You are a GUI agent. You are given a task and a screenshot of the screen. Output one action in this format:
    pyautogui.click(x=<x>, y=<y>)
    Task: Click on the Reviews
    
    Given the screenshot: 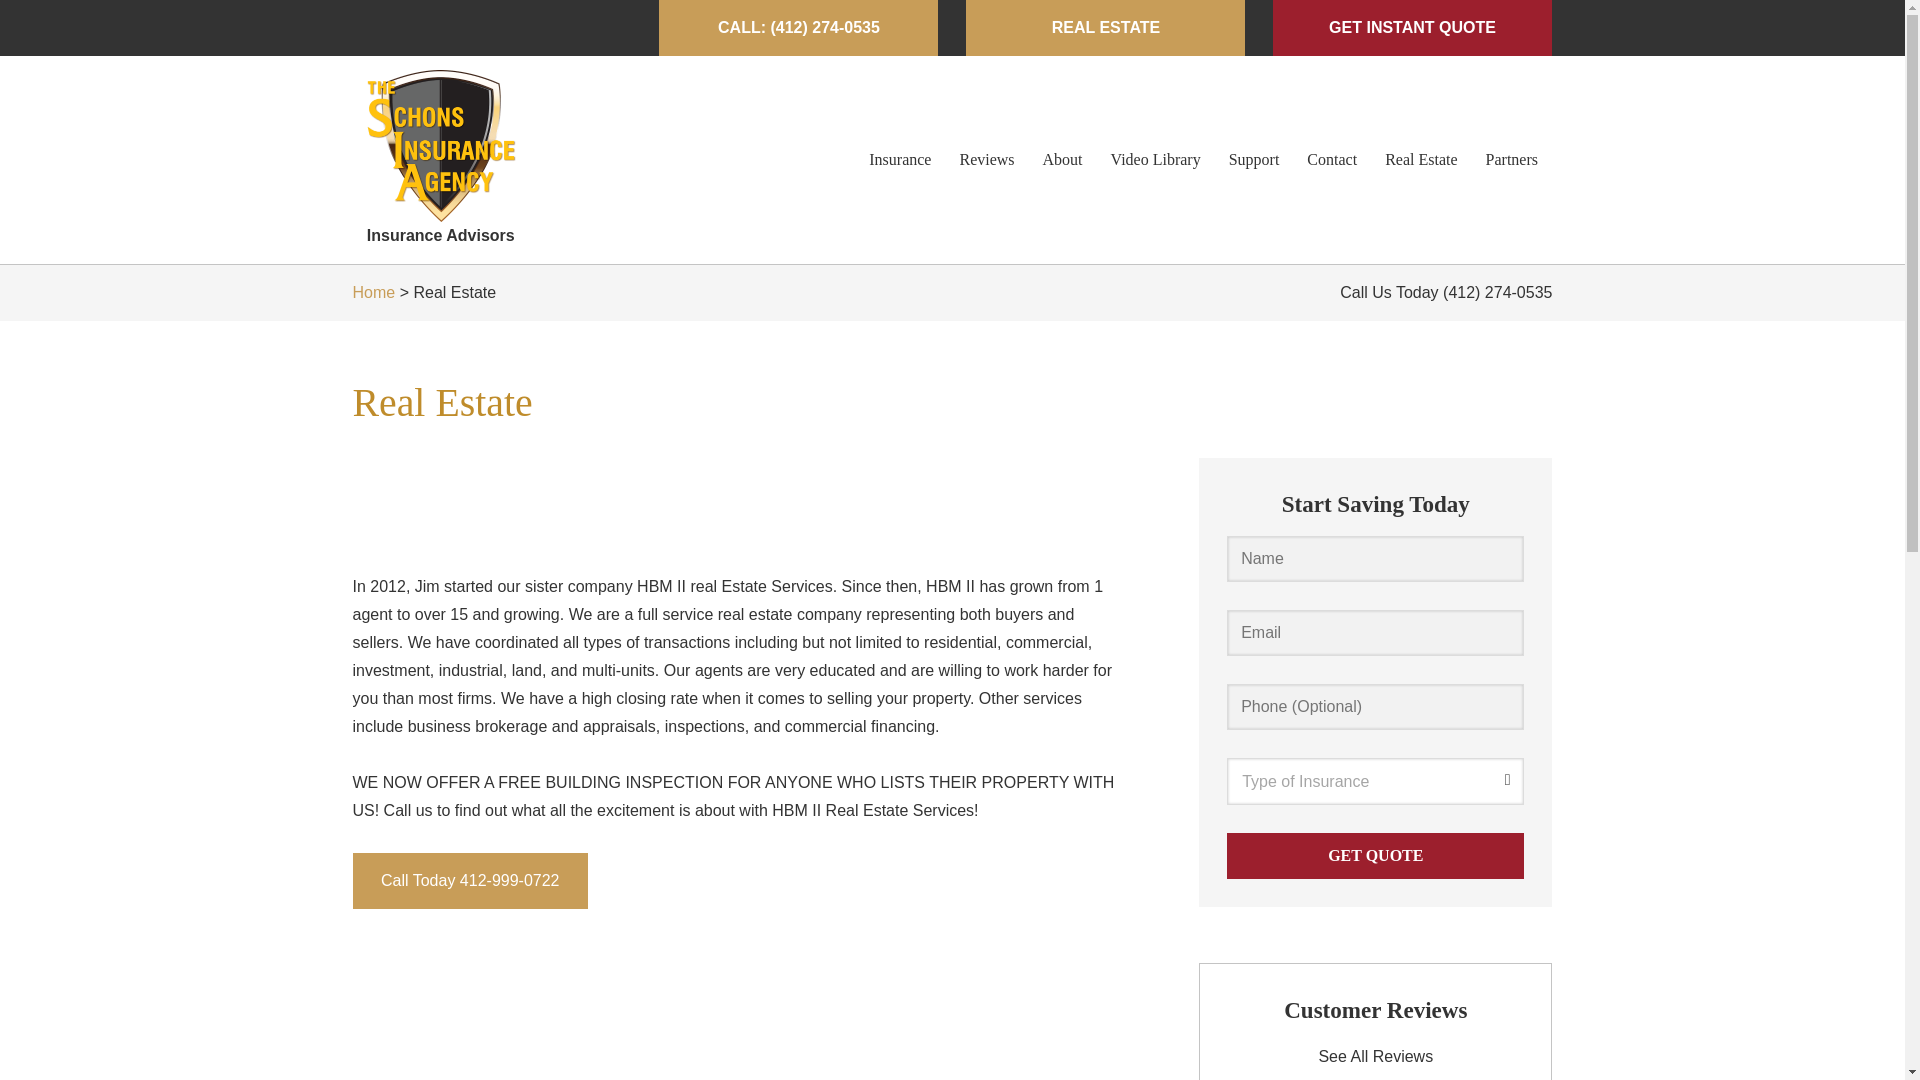 What is the action you would take?
    pyautogui.click(x=986, y=159)
    